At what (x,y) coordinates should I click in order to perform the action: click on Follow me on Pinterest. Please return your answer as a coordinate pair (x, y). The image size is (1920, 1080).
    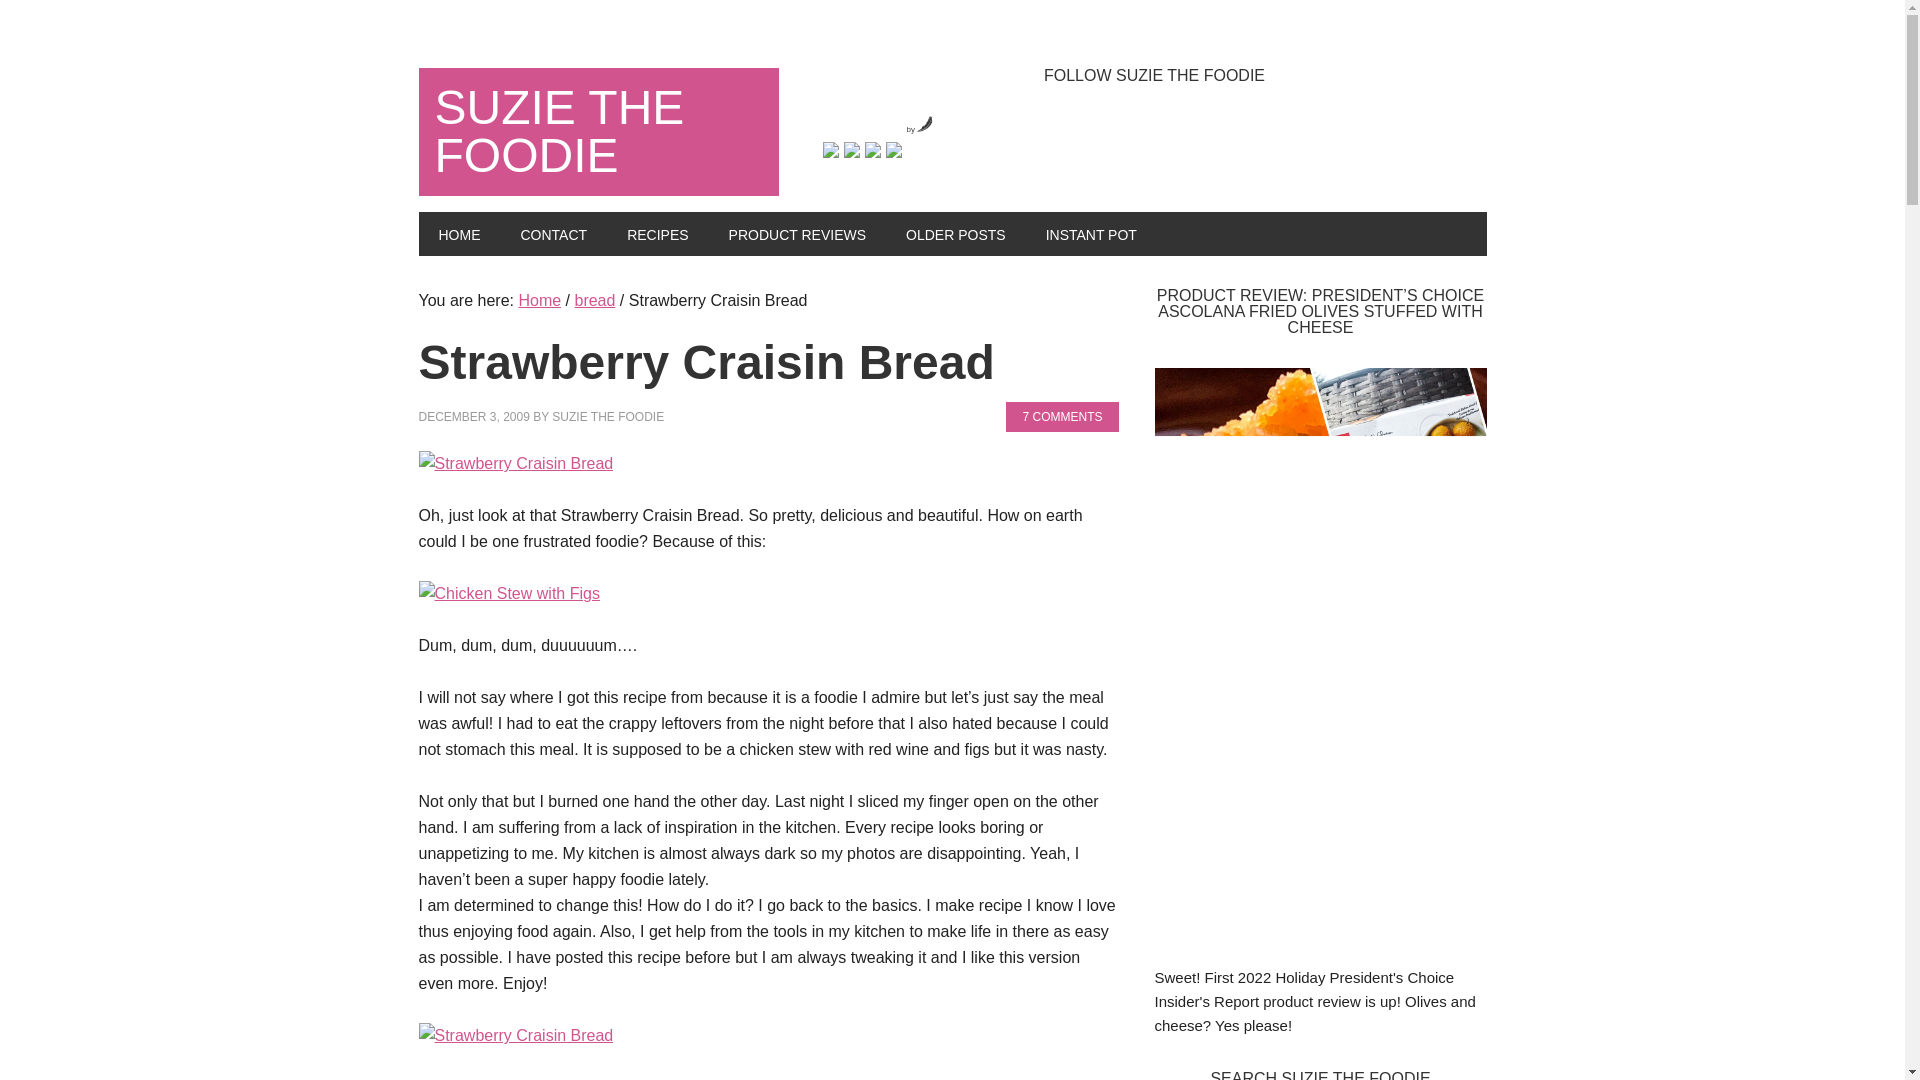
    Looking at the image, I should click on (872, 149).